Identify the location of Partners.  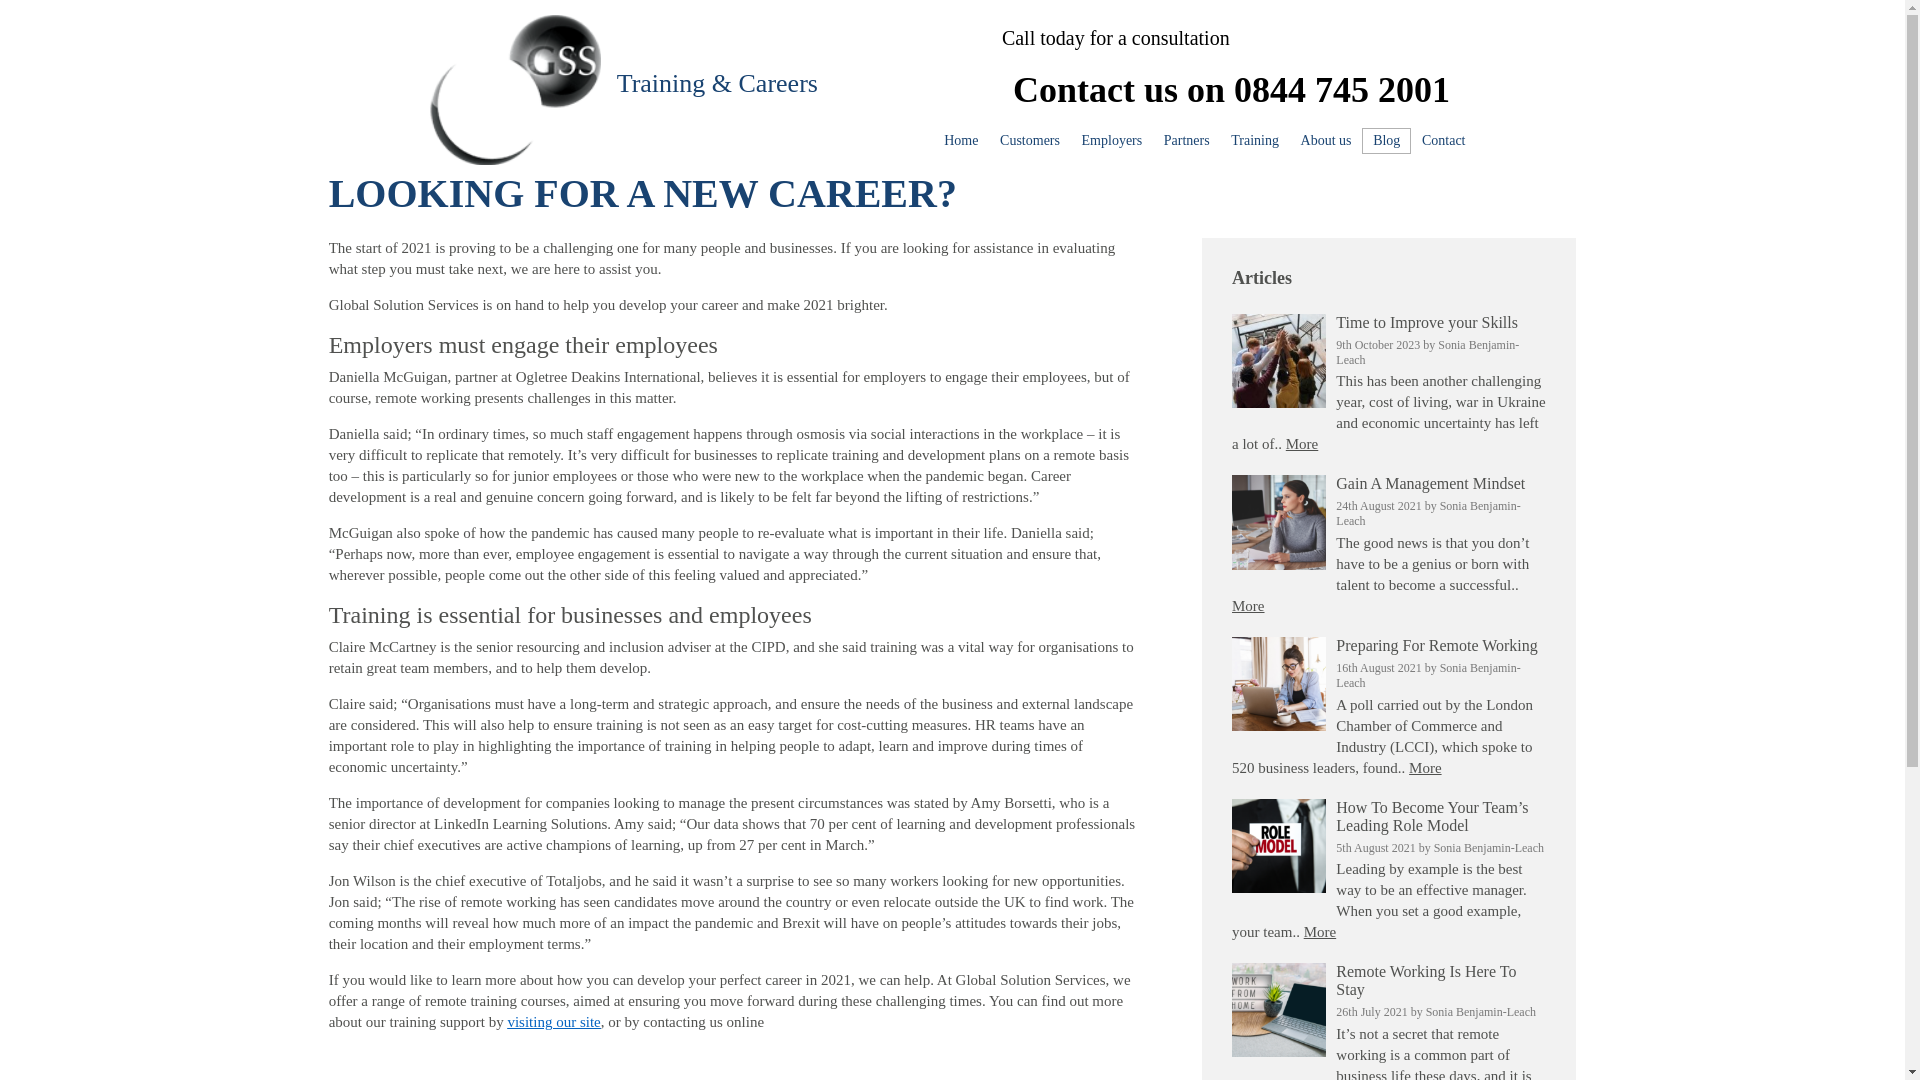
(1186, 141).